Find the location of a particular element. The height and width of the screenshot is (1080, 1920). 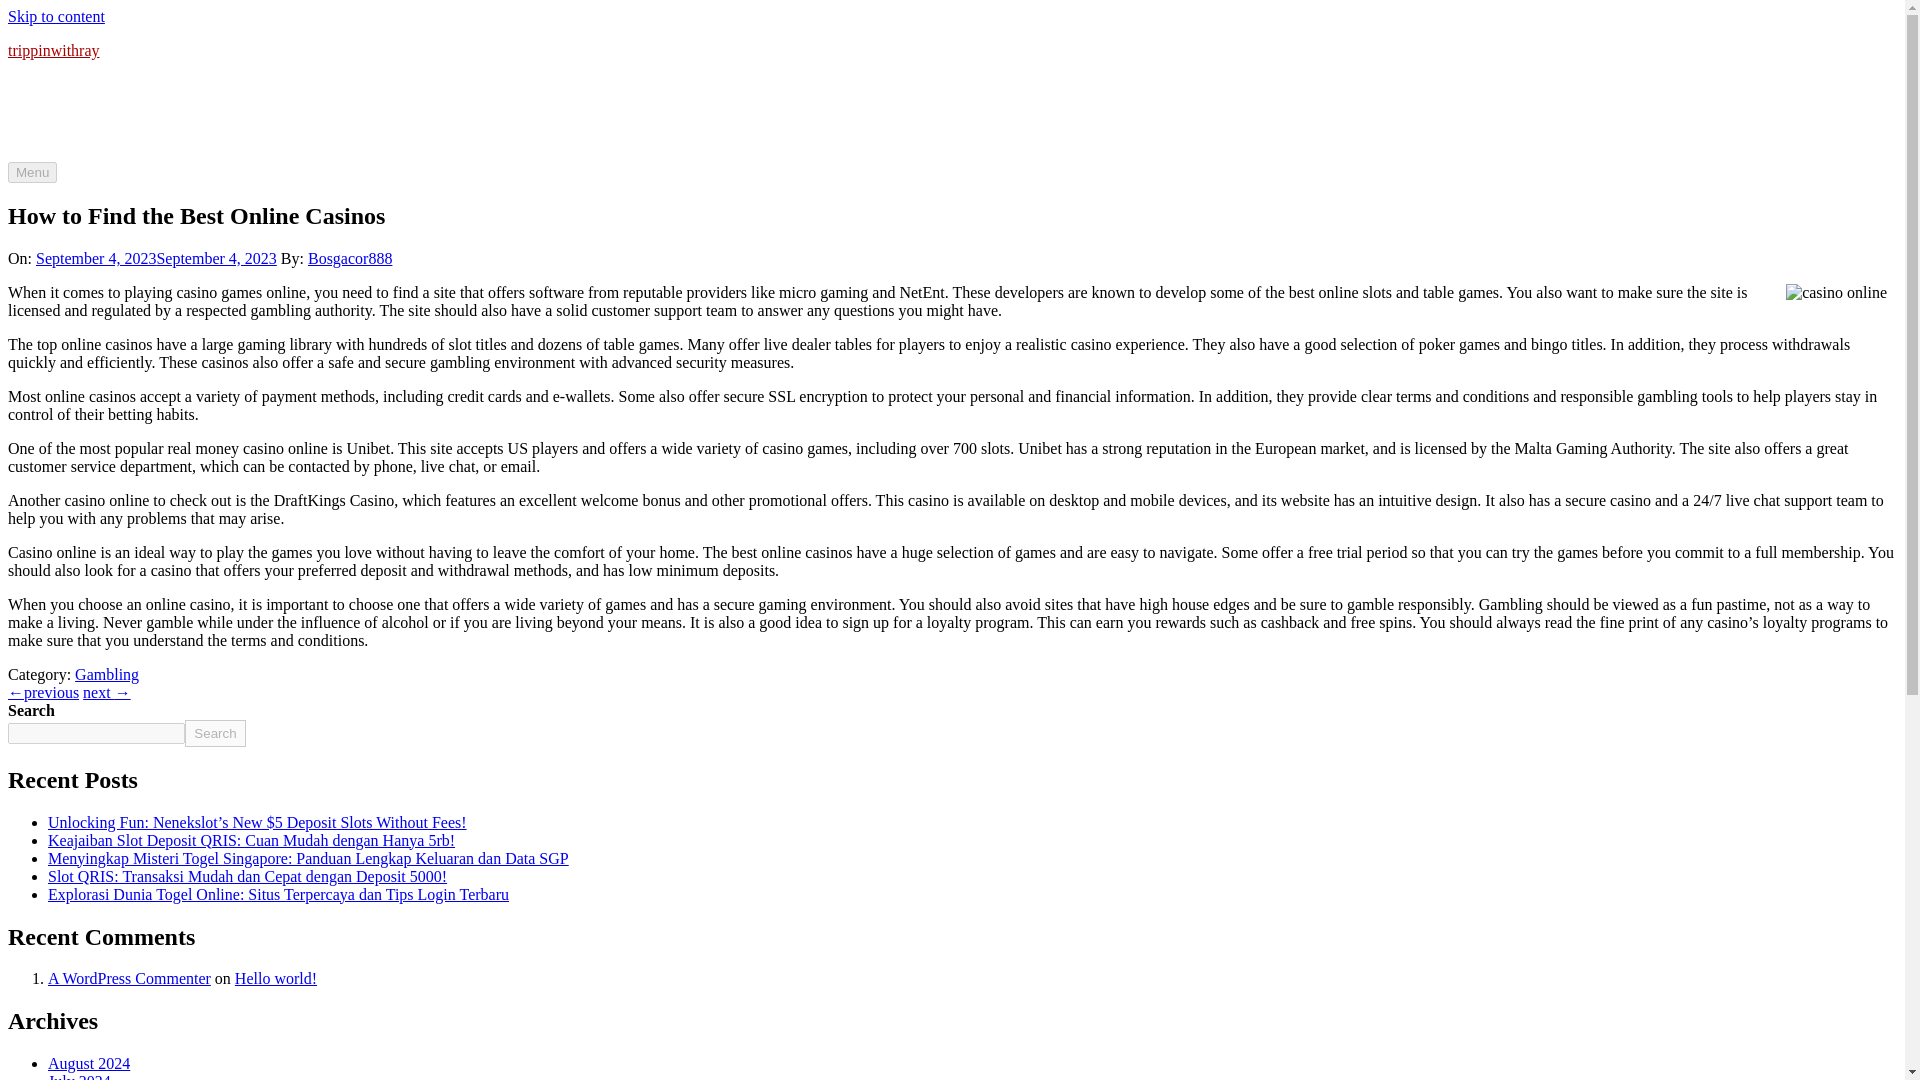

Bosgacor888 is located at coordinates (349, 258).